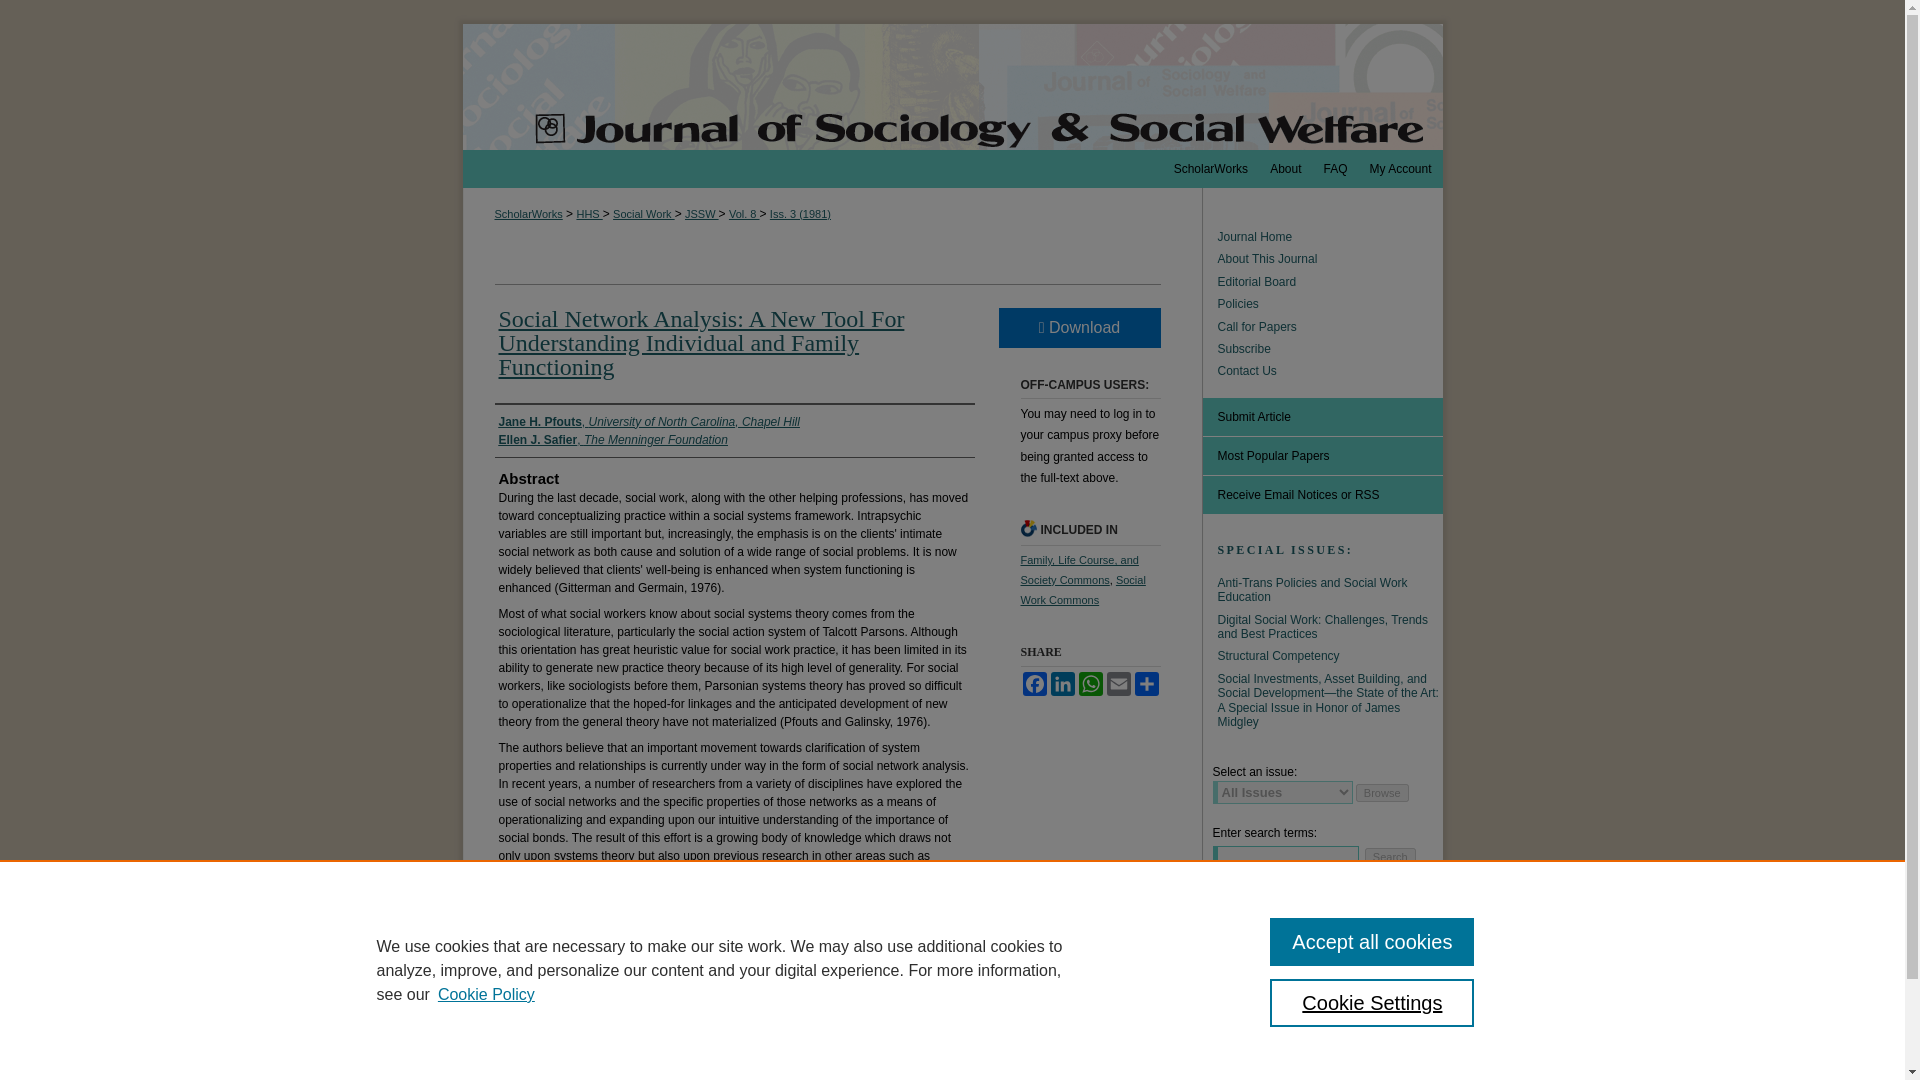 This screenshot has height=1080, width=1920. I want to click on ScholarWorks, so click(528, 214).